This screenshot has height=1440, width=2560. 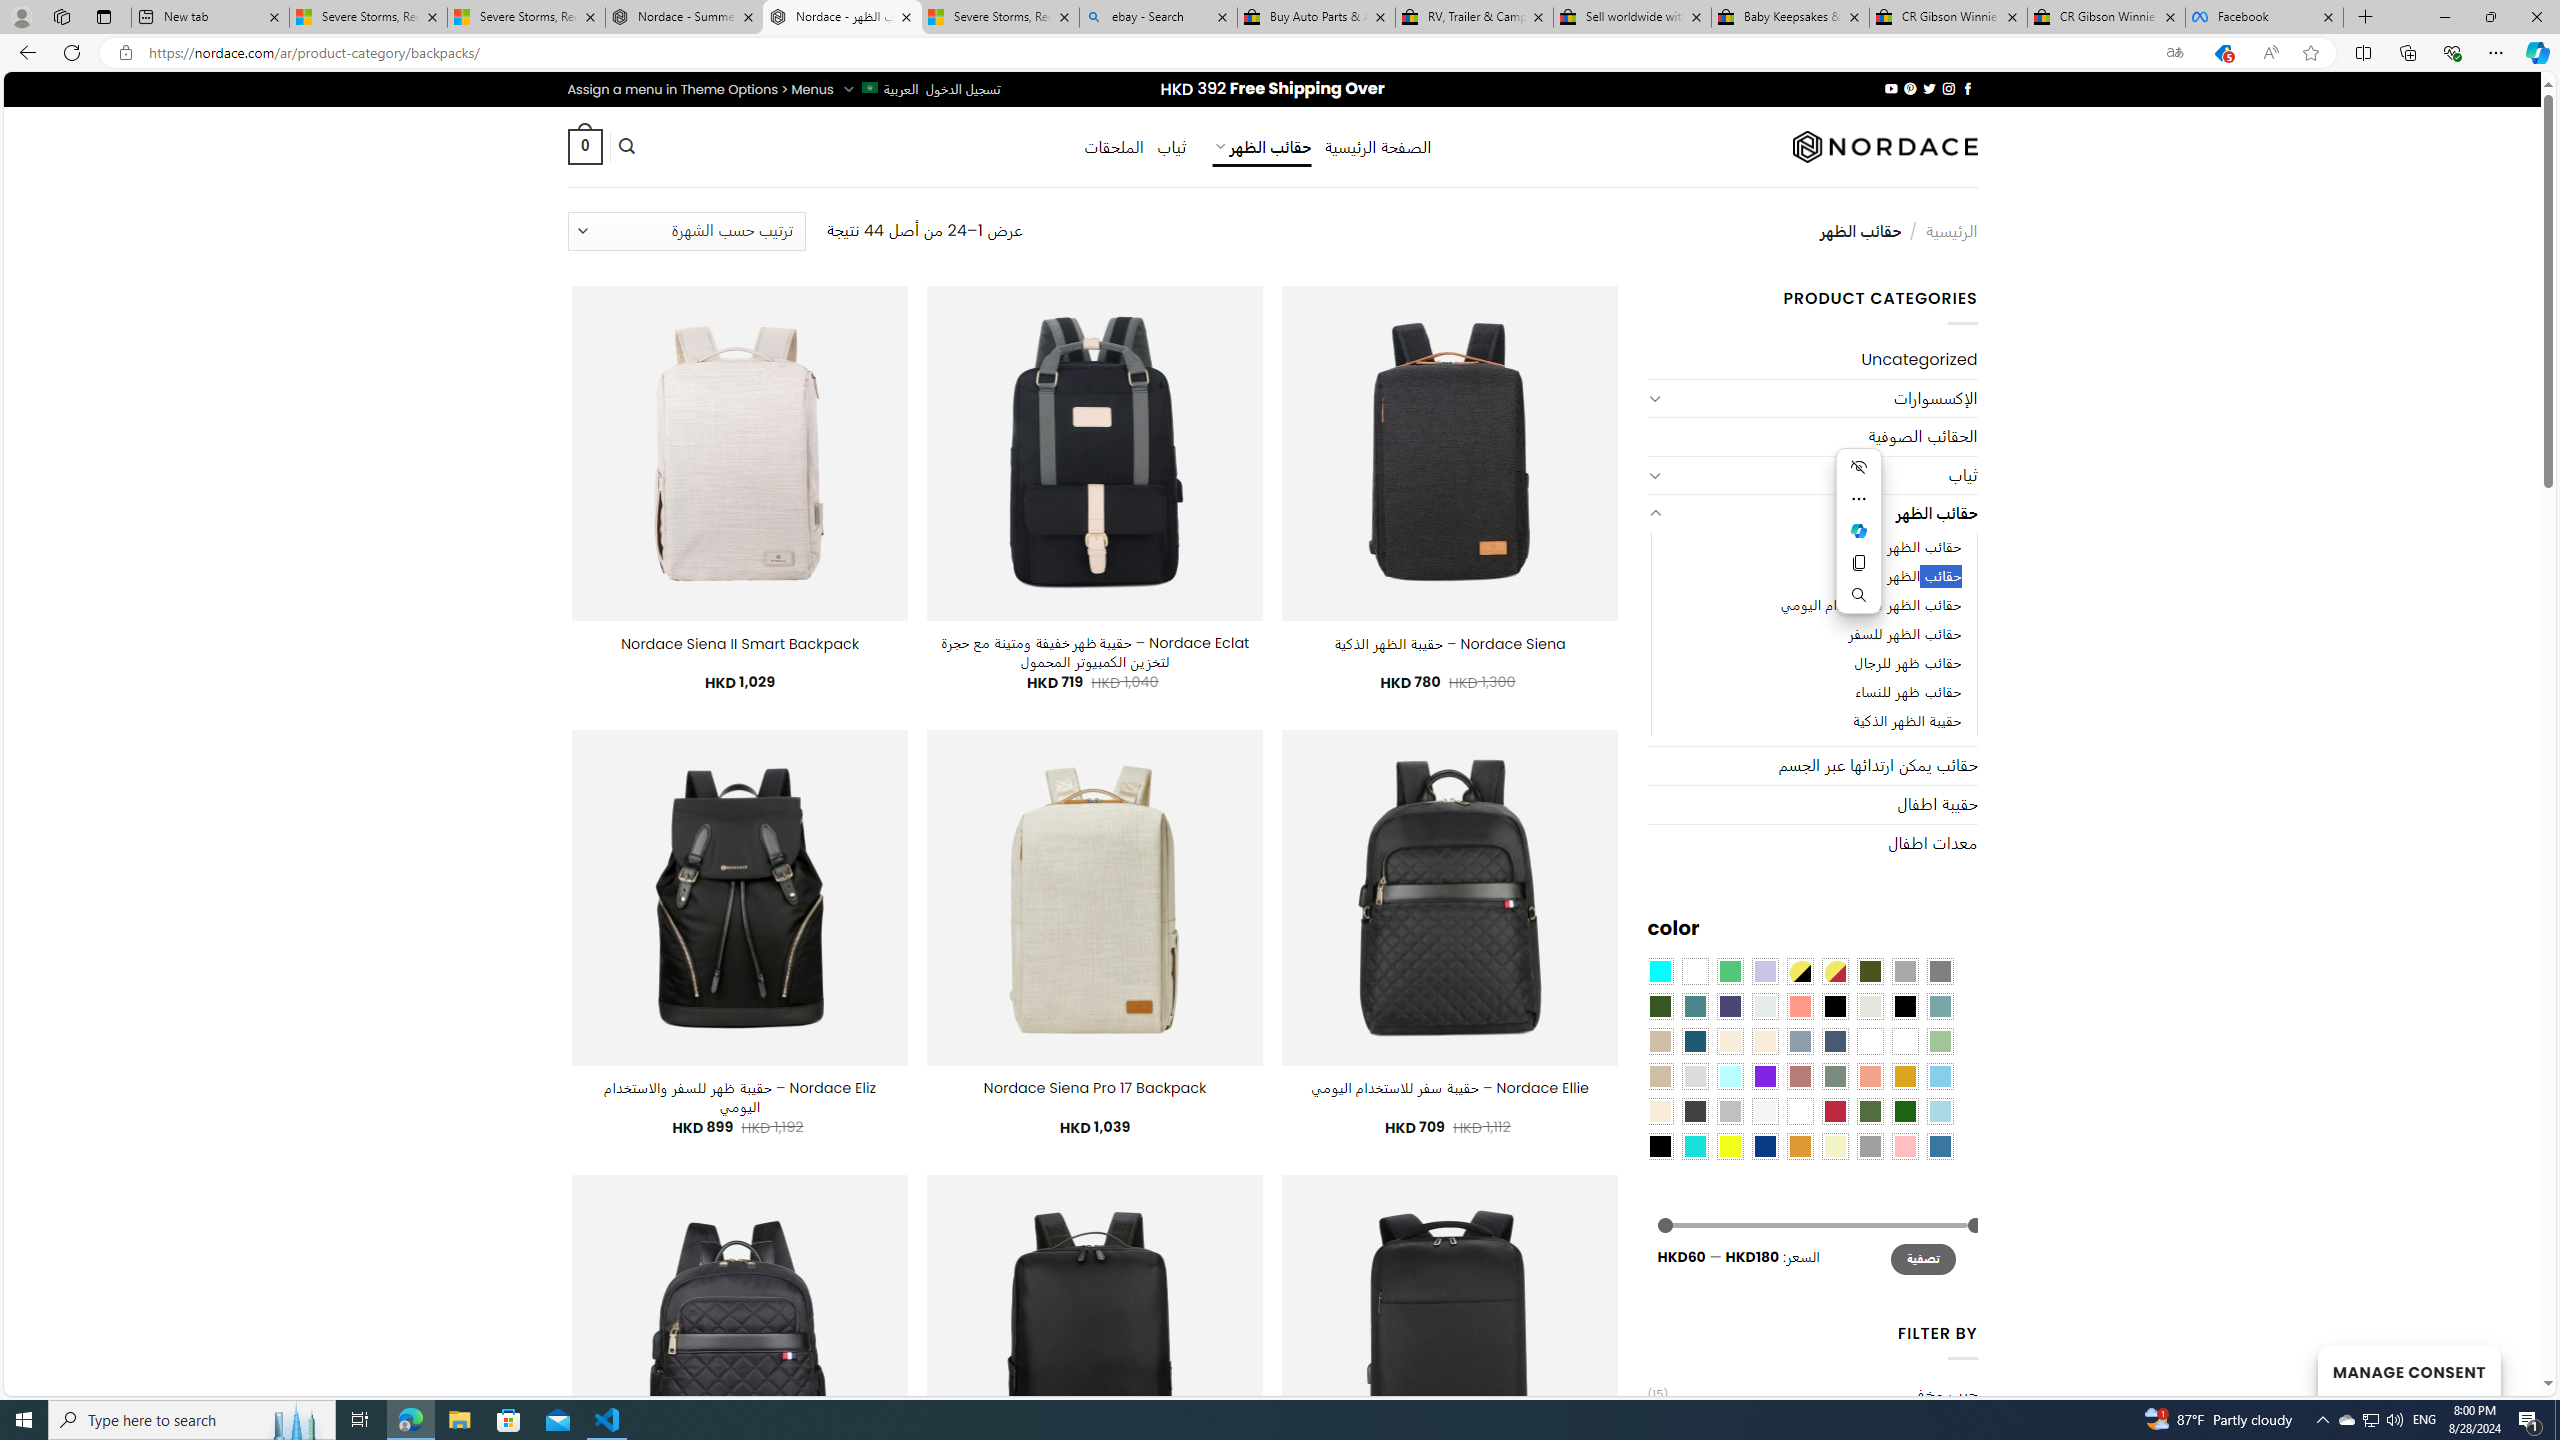 I want to click on Khaki, so click(x=1904, y=1041).